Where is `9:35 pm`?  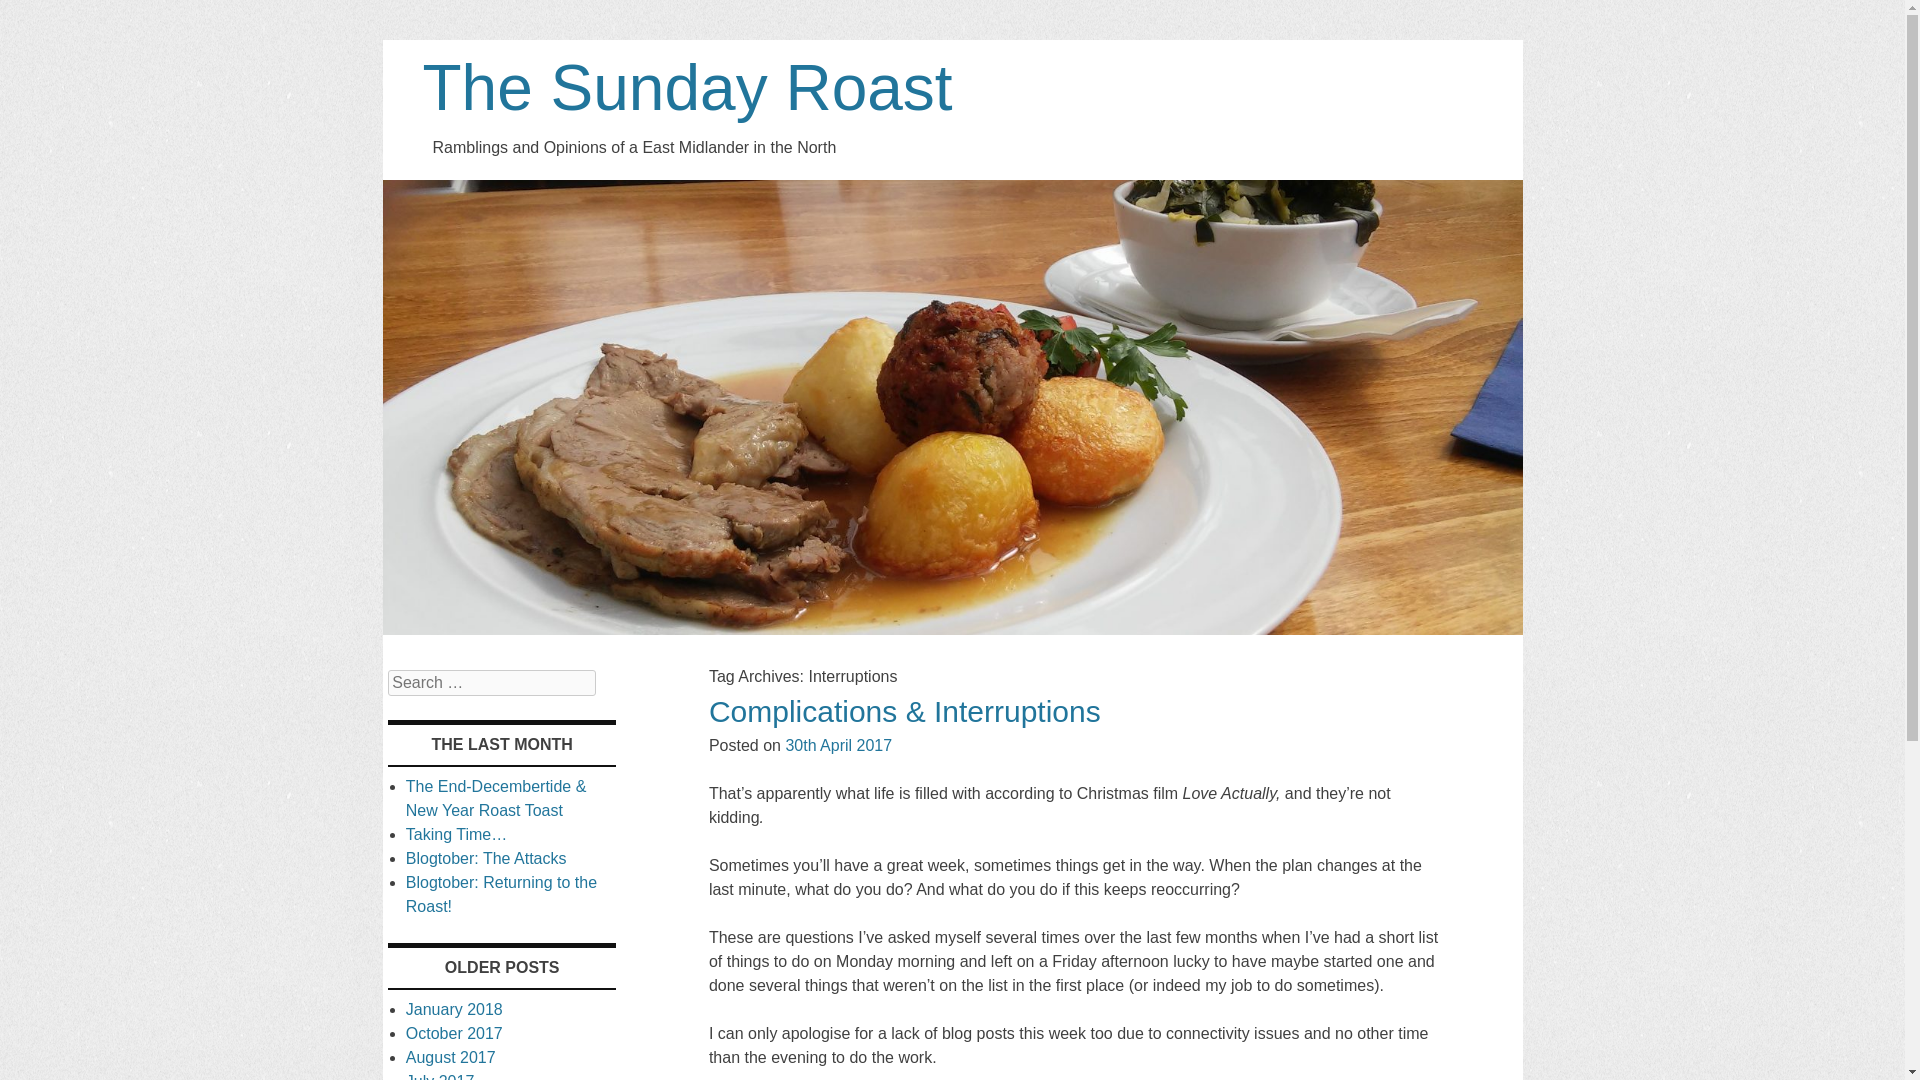 9:35 pm is located at coordinates (838, 744).